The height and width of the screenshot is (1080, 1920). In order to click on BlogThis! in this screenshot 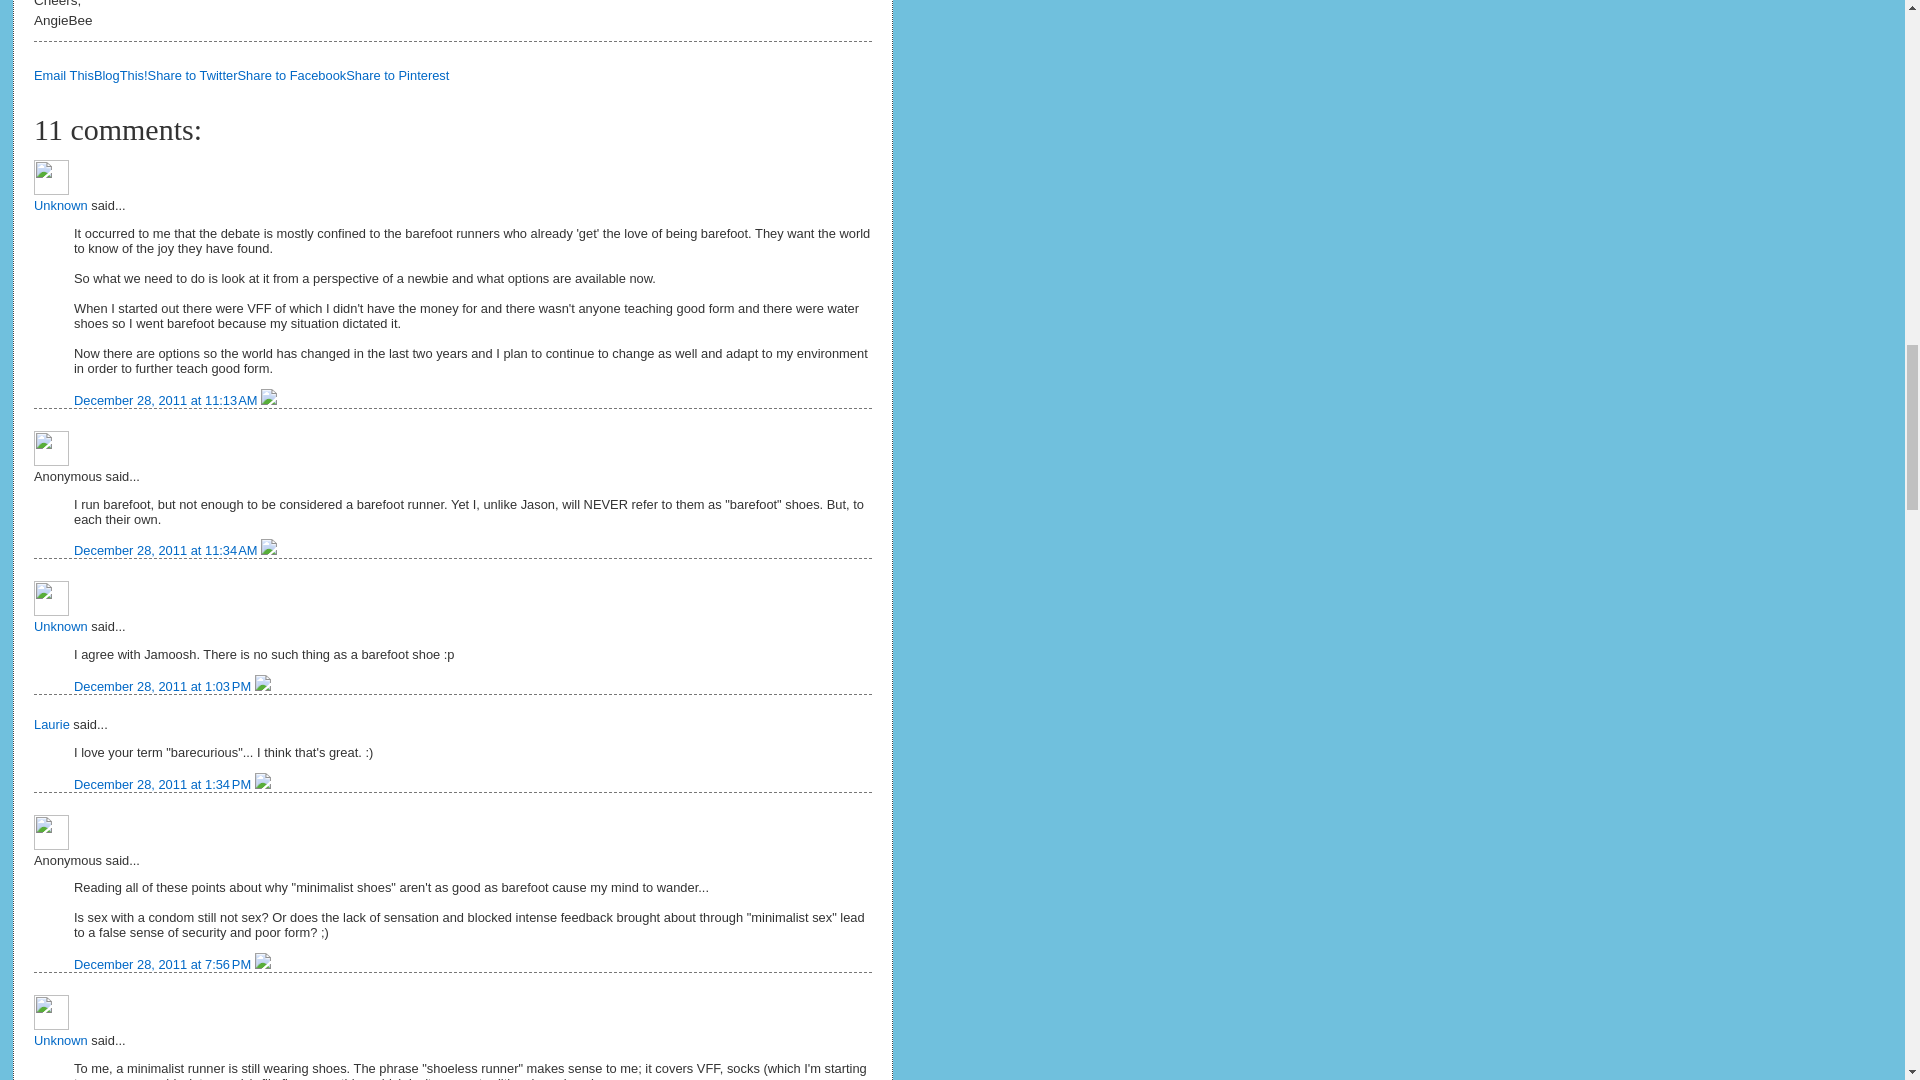, I will do `click(120, 76)`.